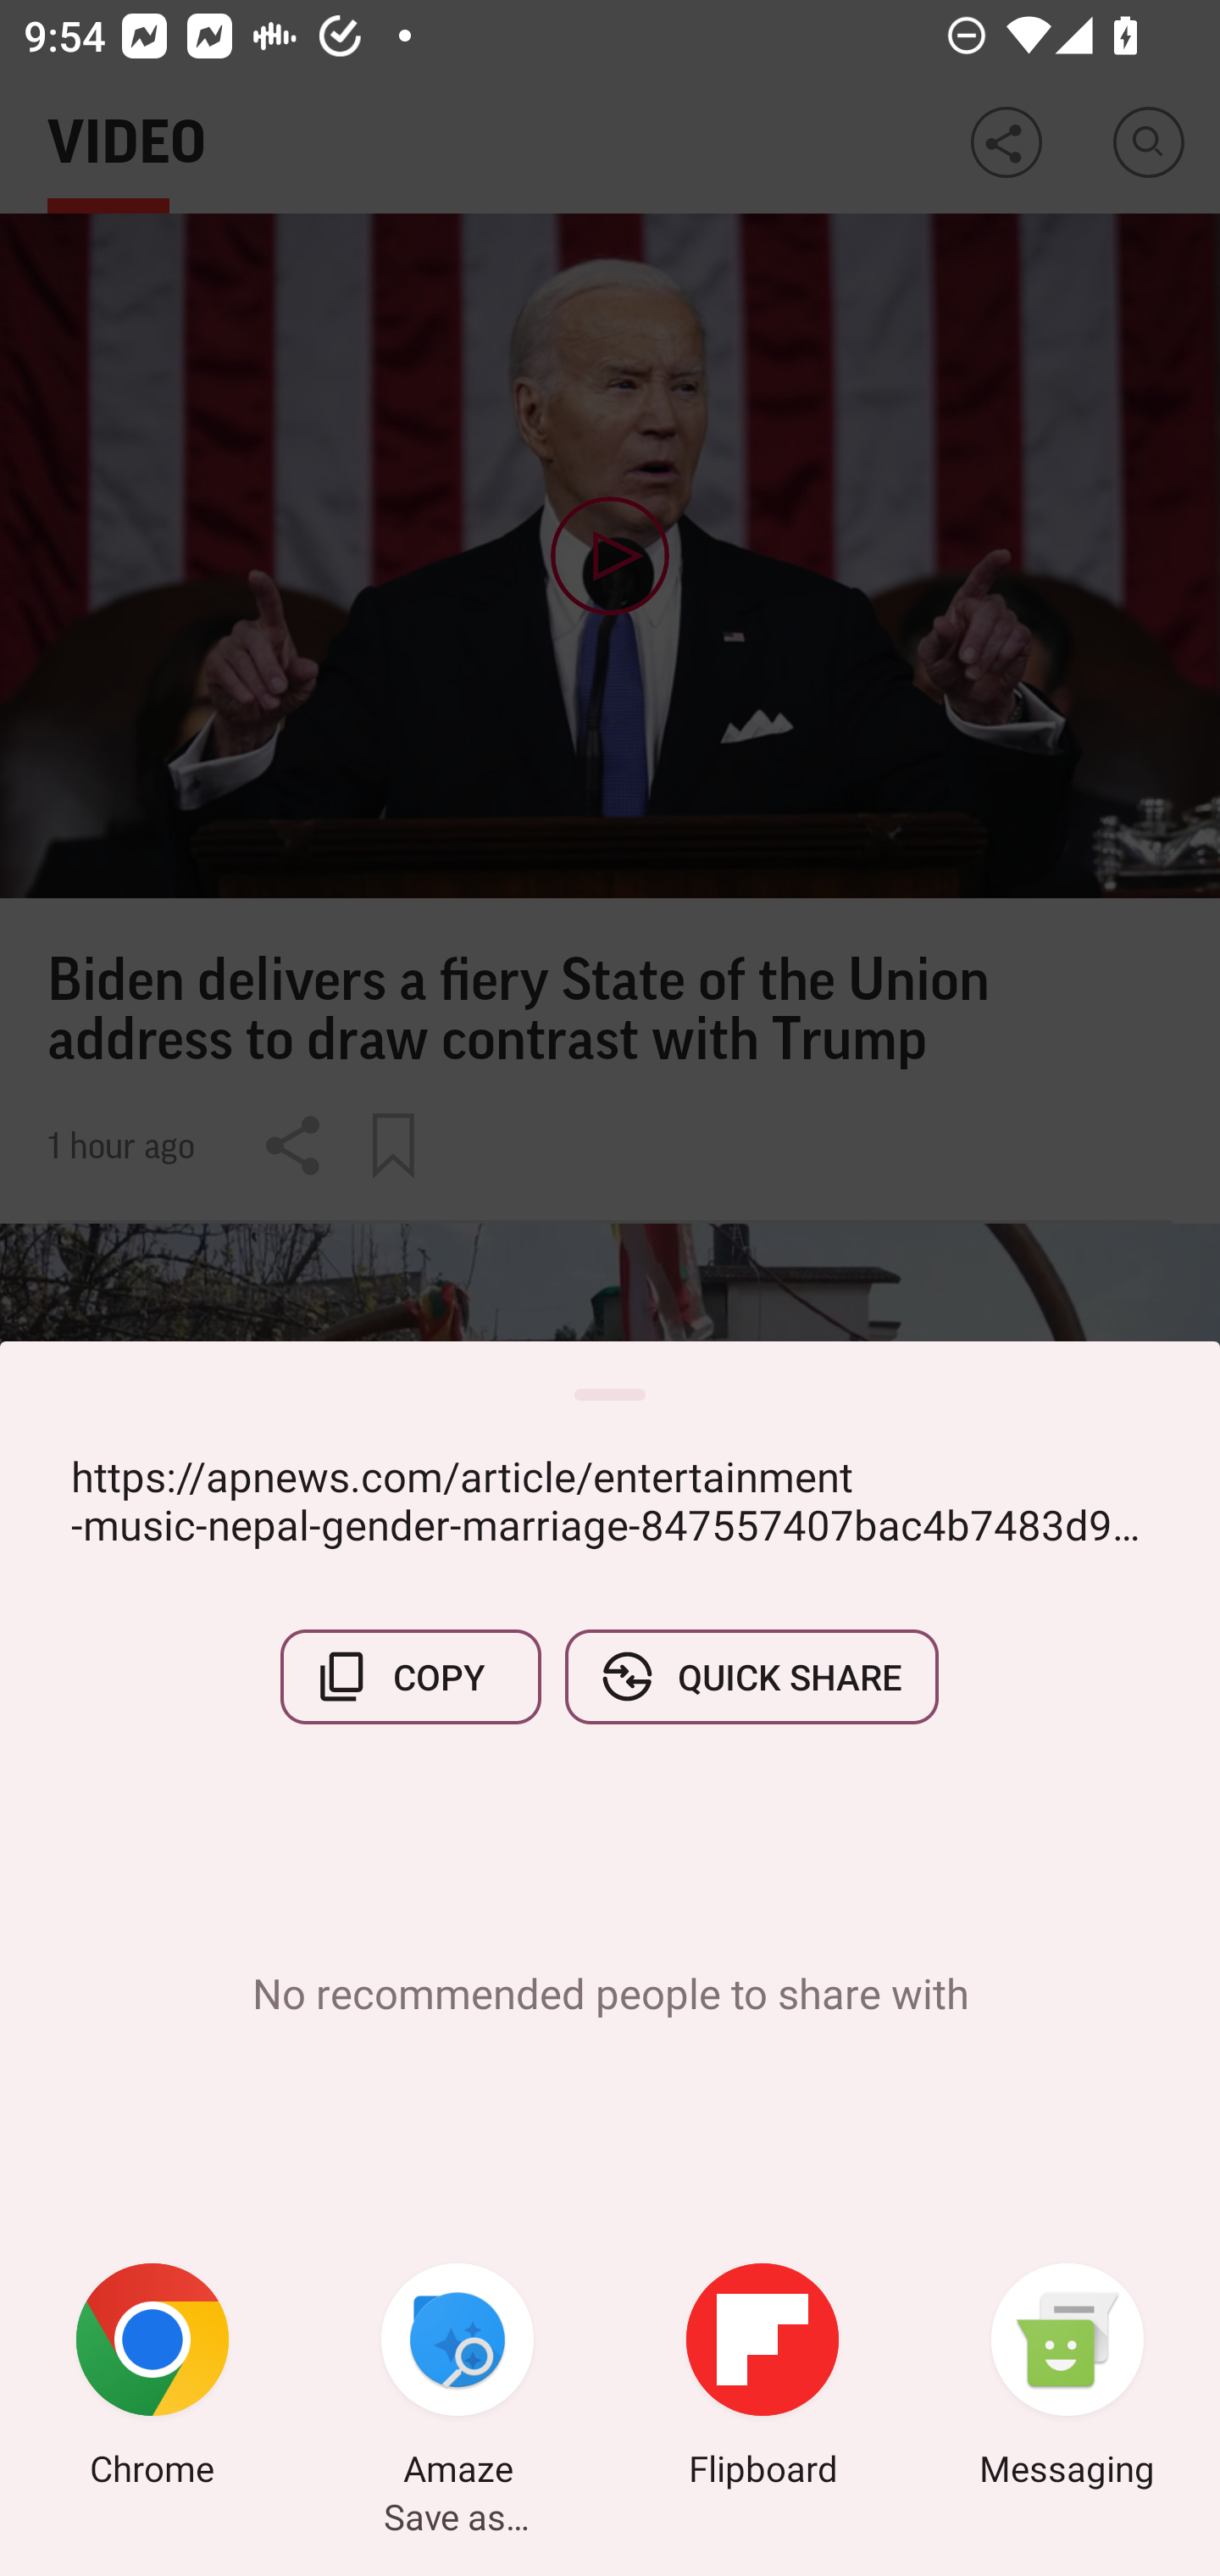 This screenshot has height=2576, width=1220. I want to click on QUICK SHARE, so click(751, 1676).